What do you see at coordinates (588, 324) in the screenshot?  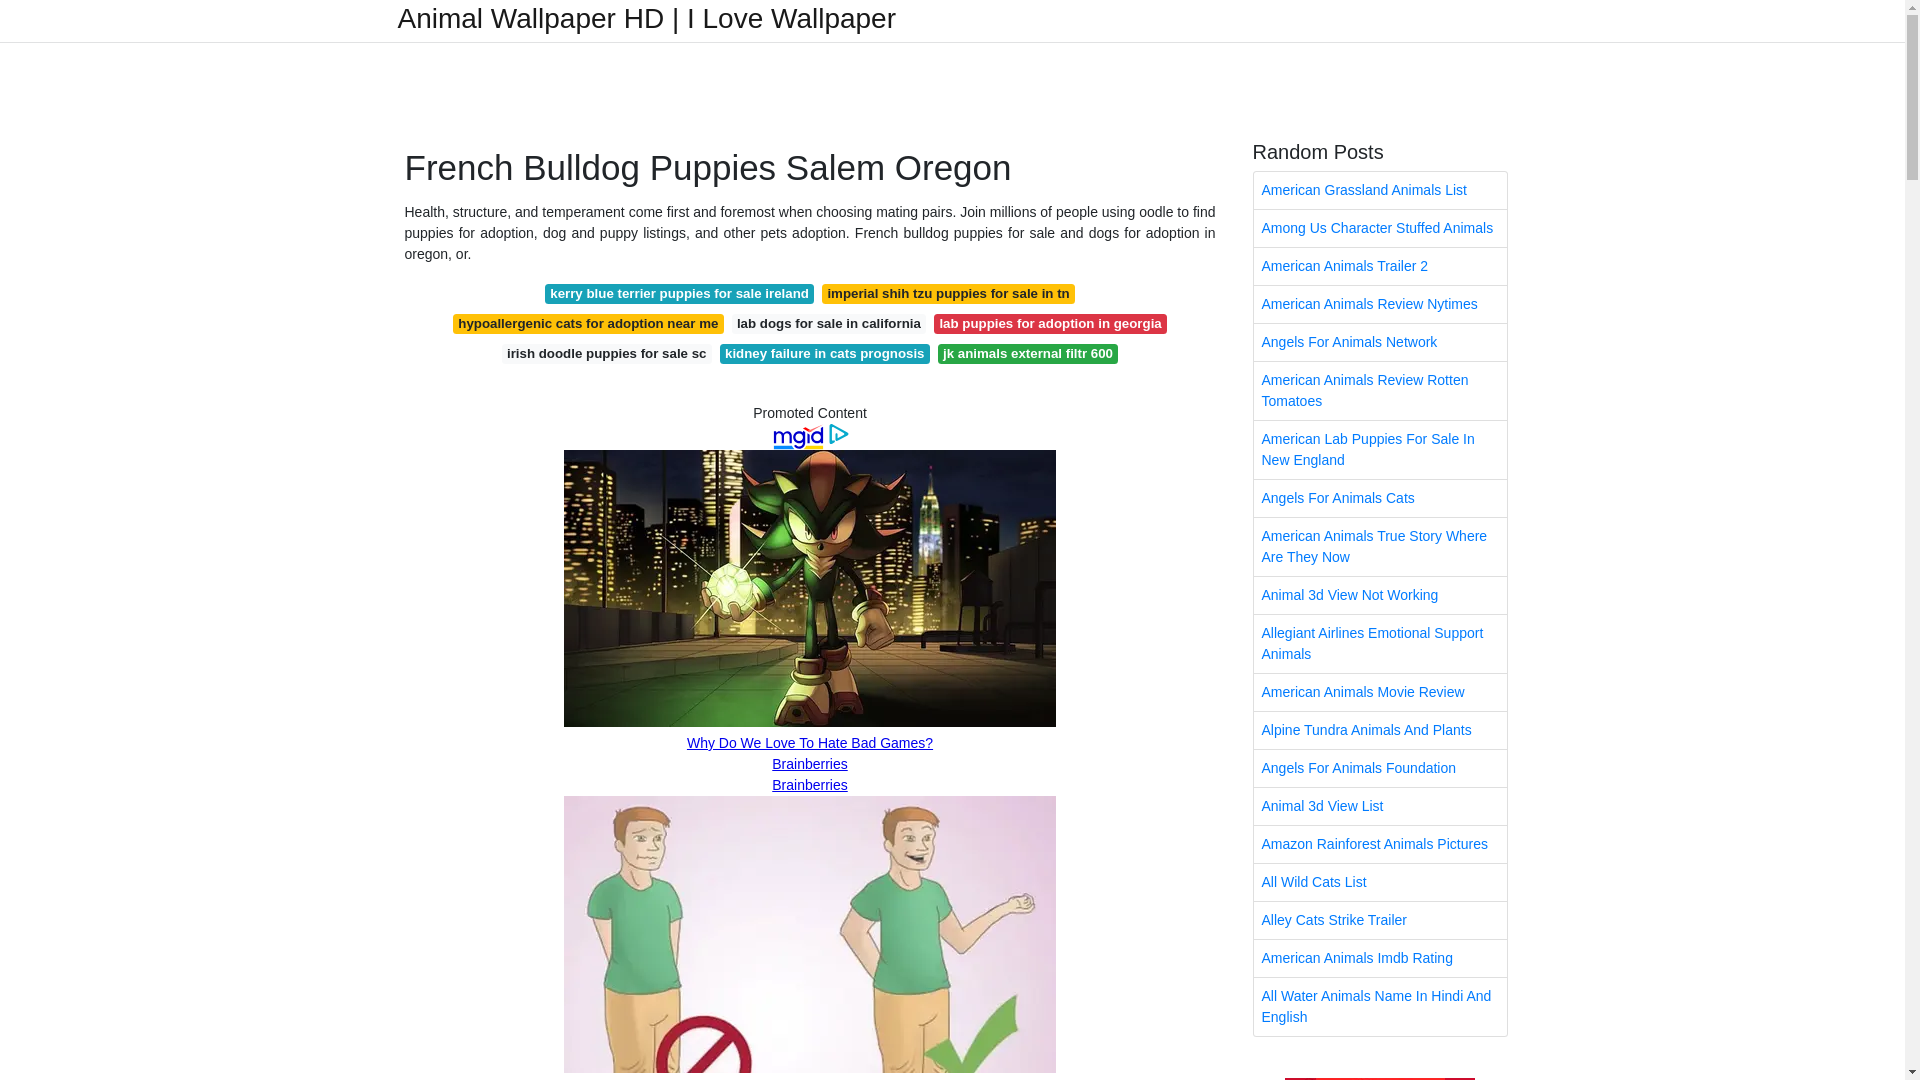 I see `hypoallergenic cats for adoption near me` at bounding box center [588, 324].